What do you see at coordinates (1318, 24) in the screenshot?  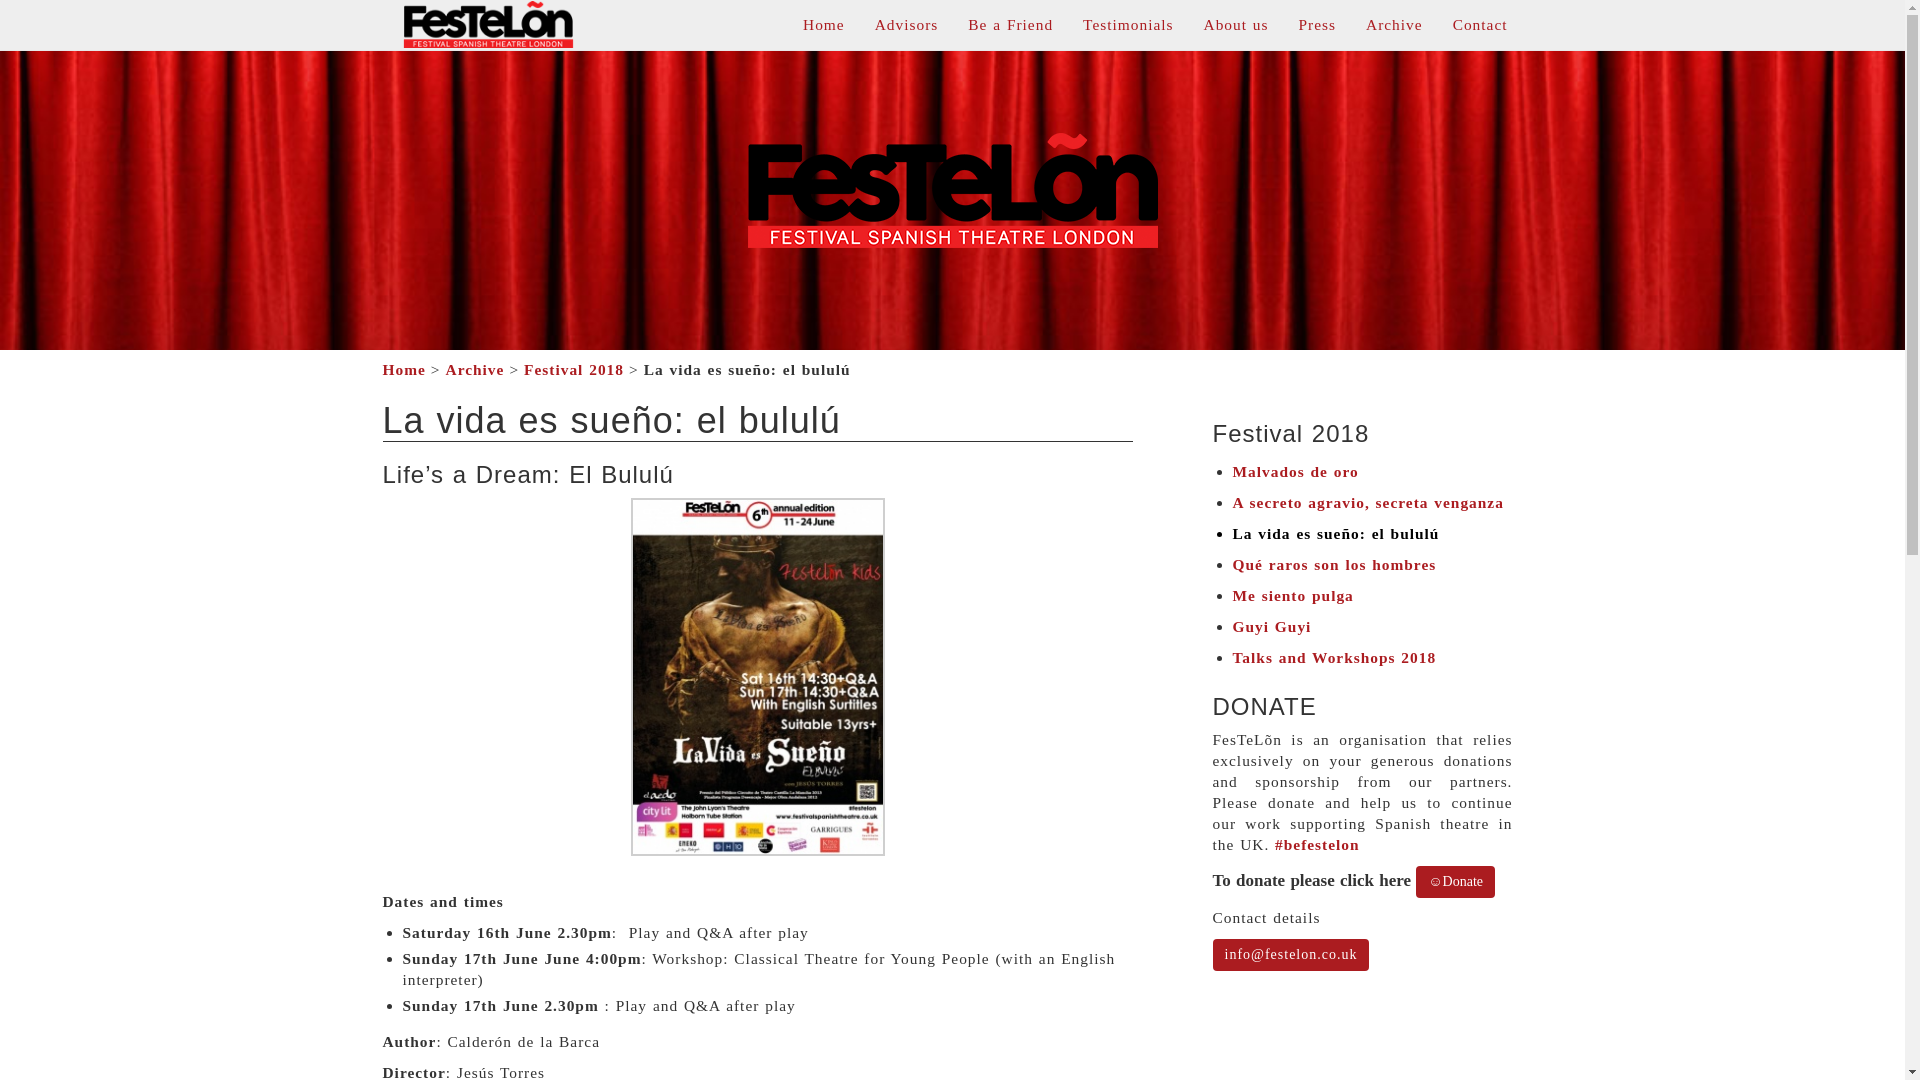 I see `Press` at bounding box center [1318, 24].